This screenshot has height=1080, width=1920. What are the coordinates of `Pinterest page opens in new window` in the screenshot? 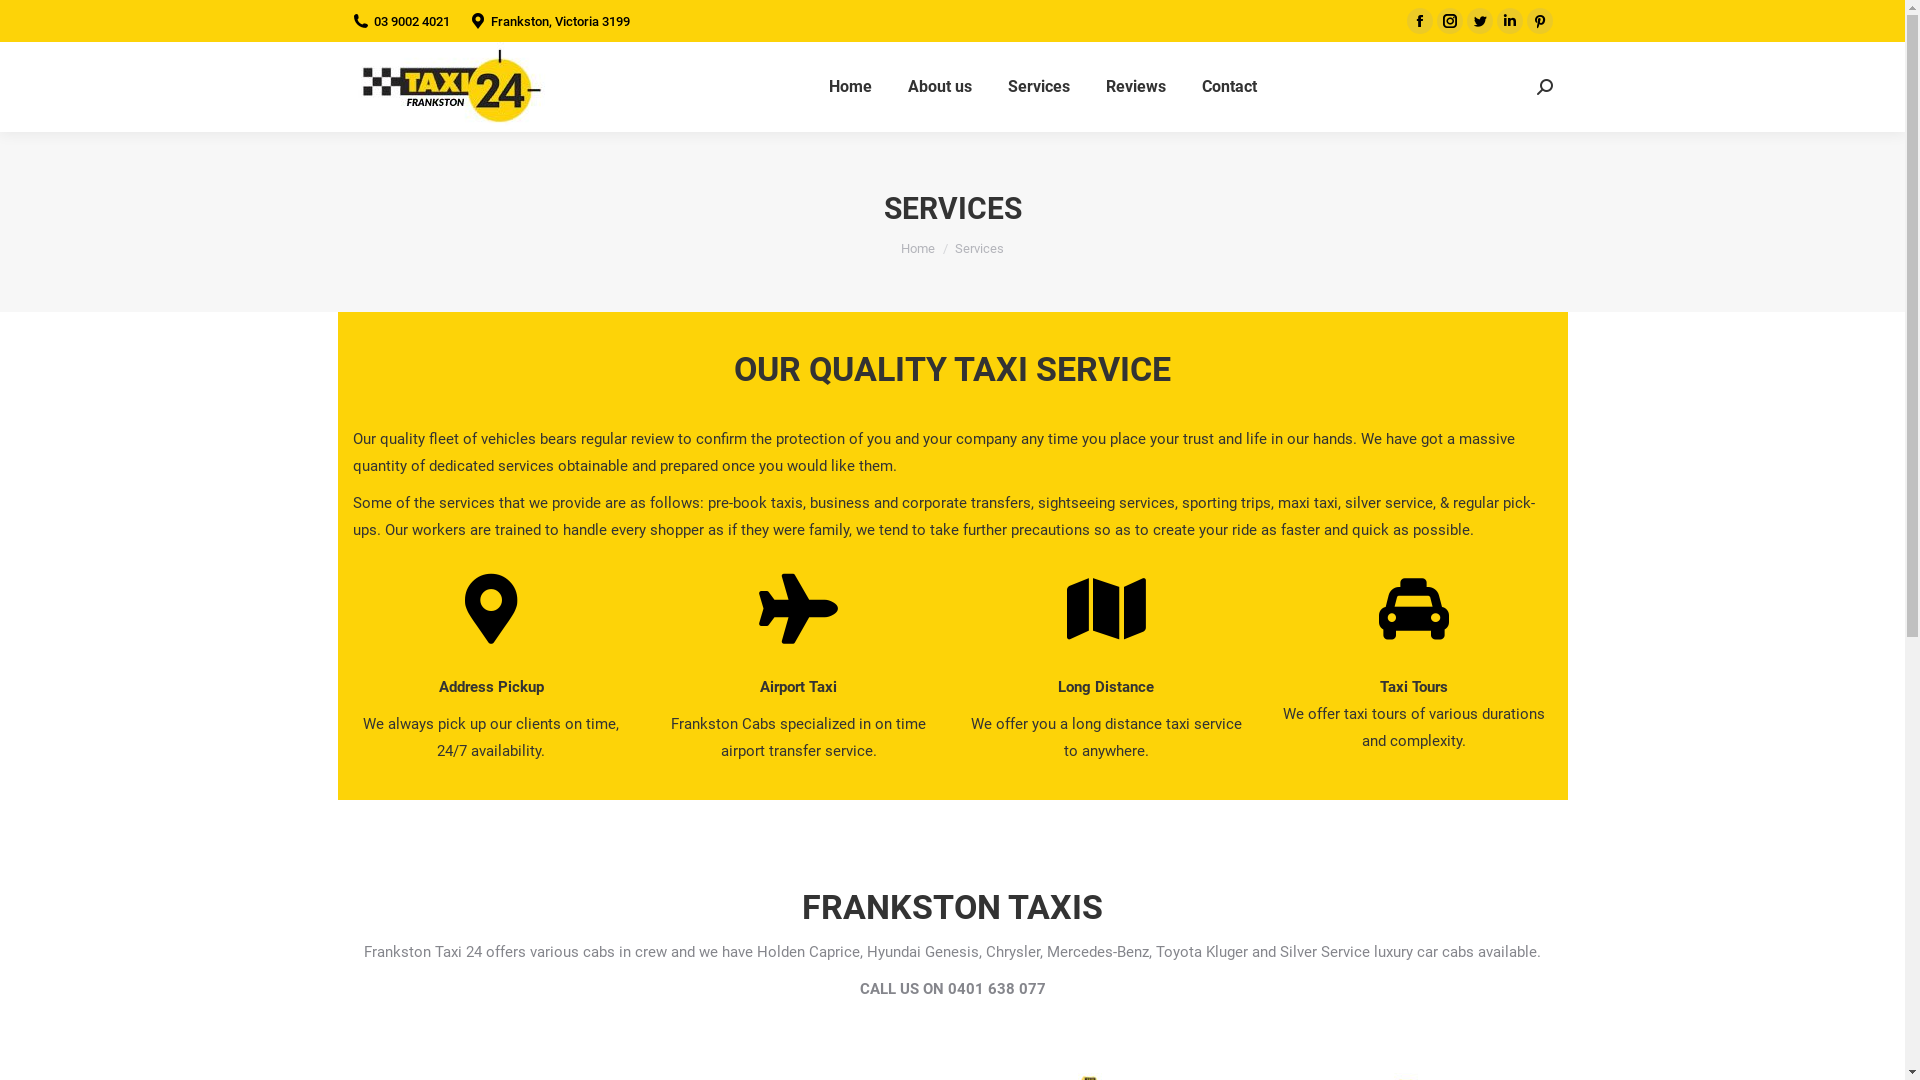 It's located at (1539, 21).